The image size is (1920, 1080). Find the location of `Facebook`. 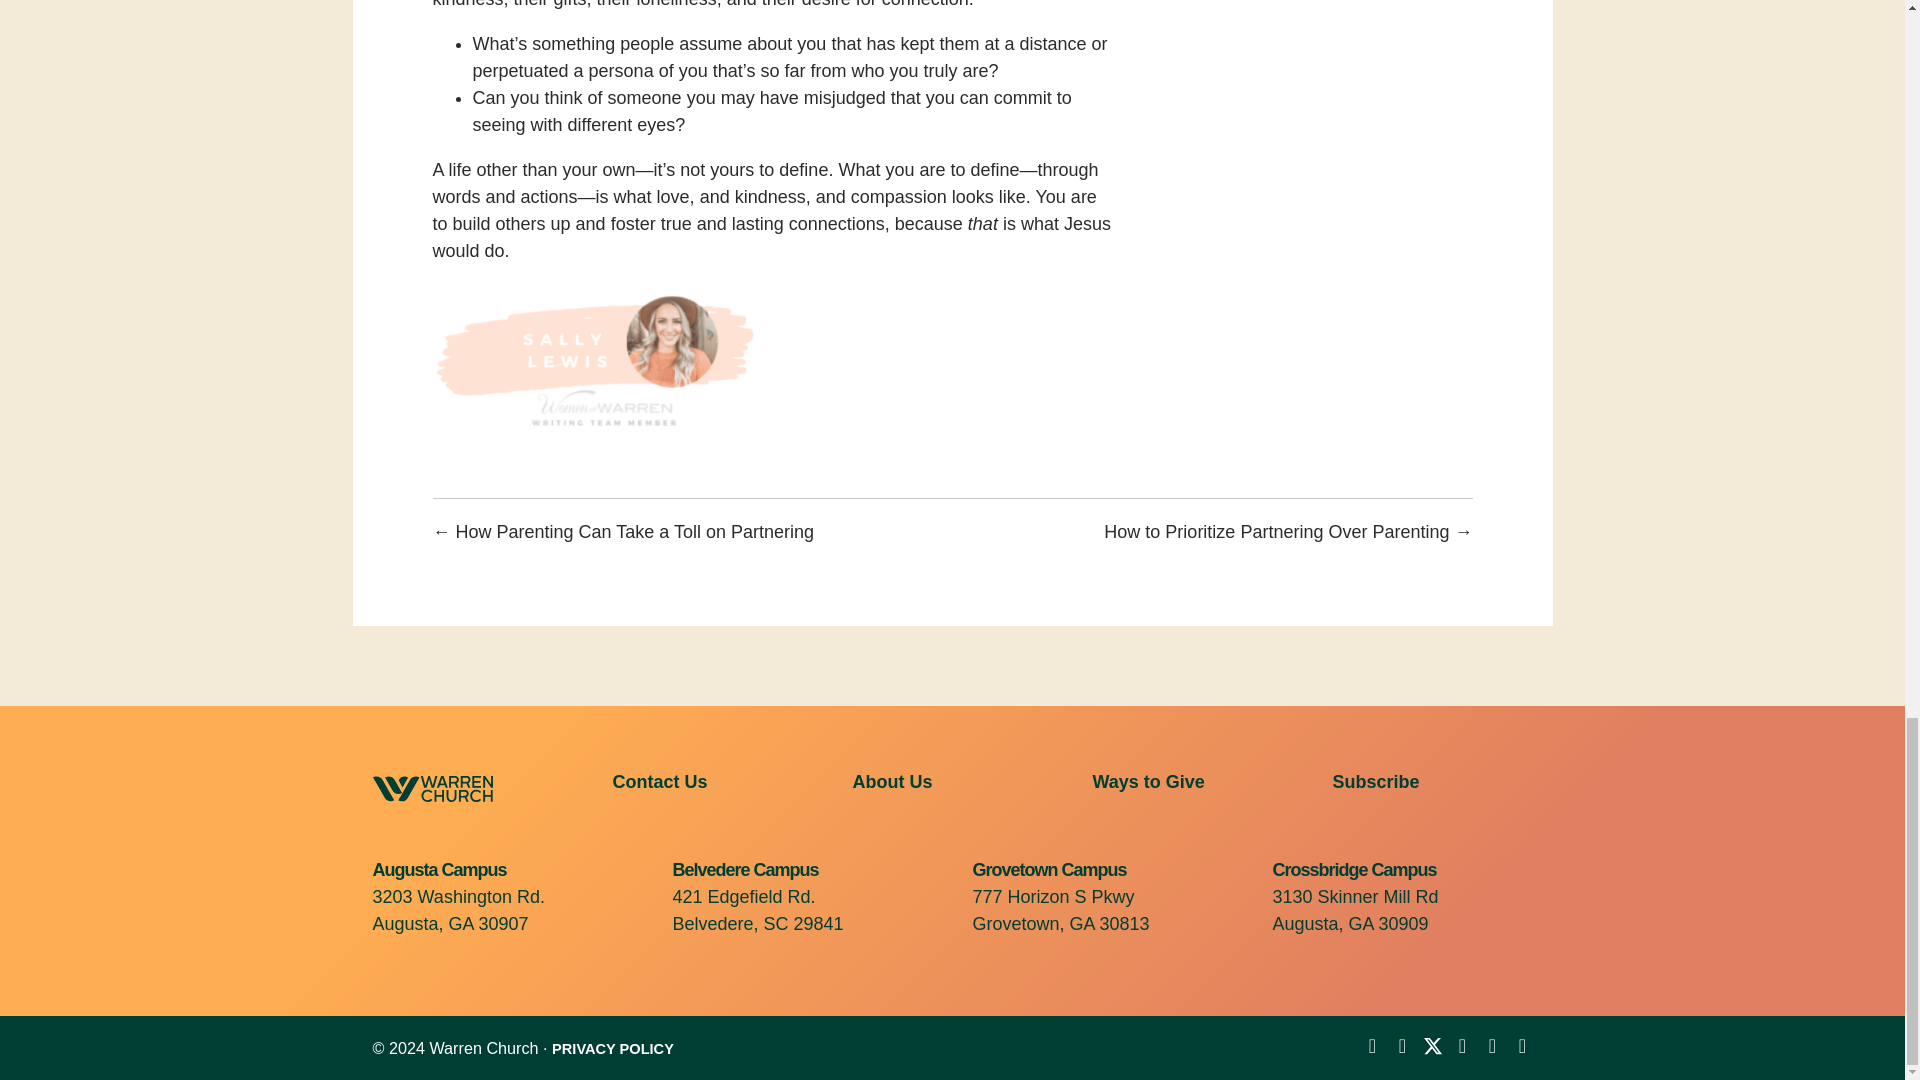

Facebook is located at coordinates (1372, 1044).